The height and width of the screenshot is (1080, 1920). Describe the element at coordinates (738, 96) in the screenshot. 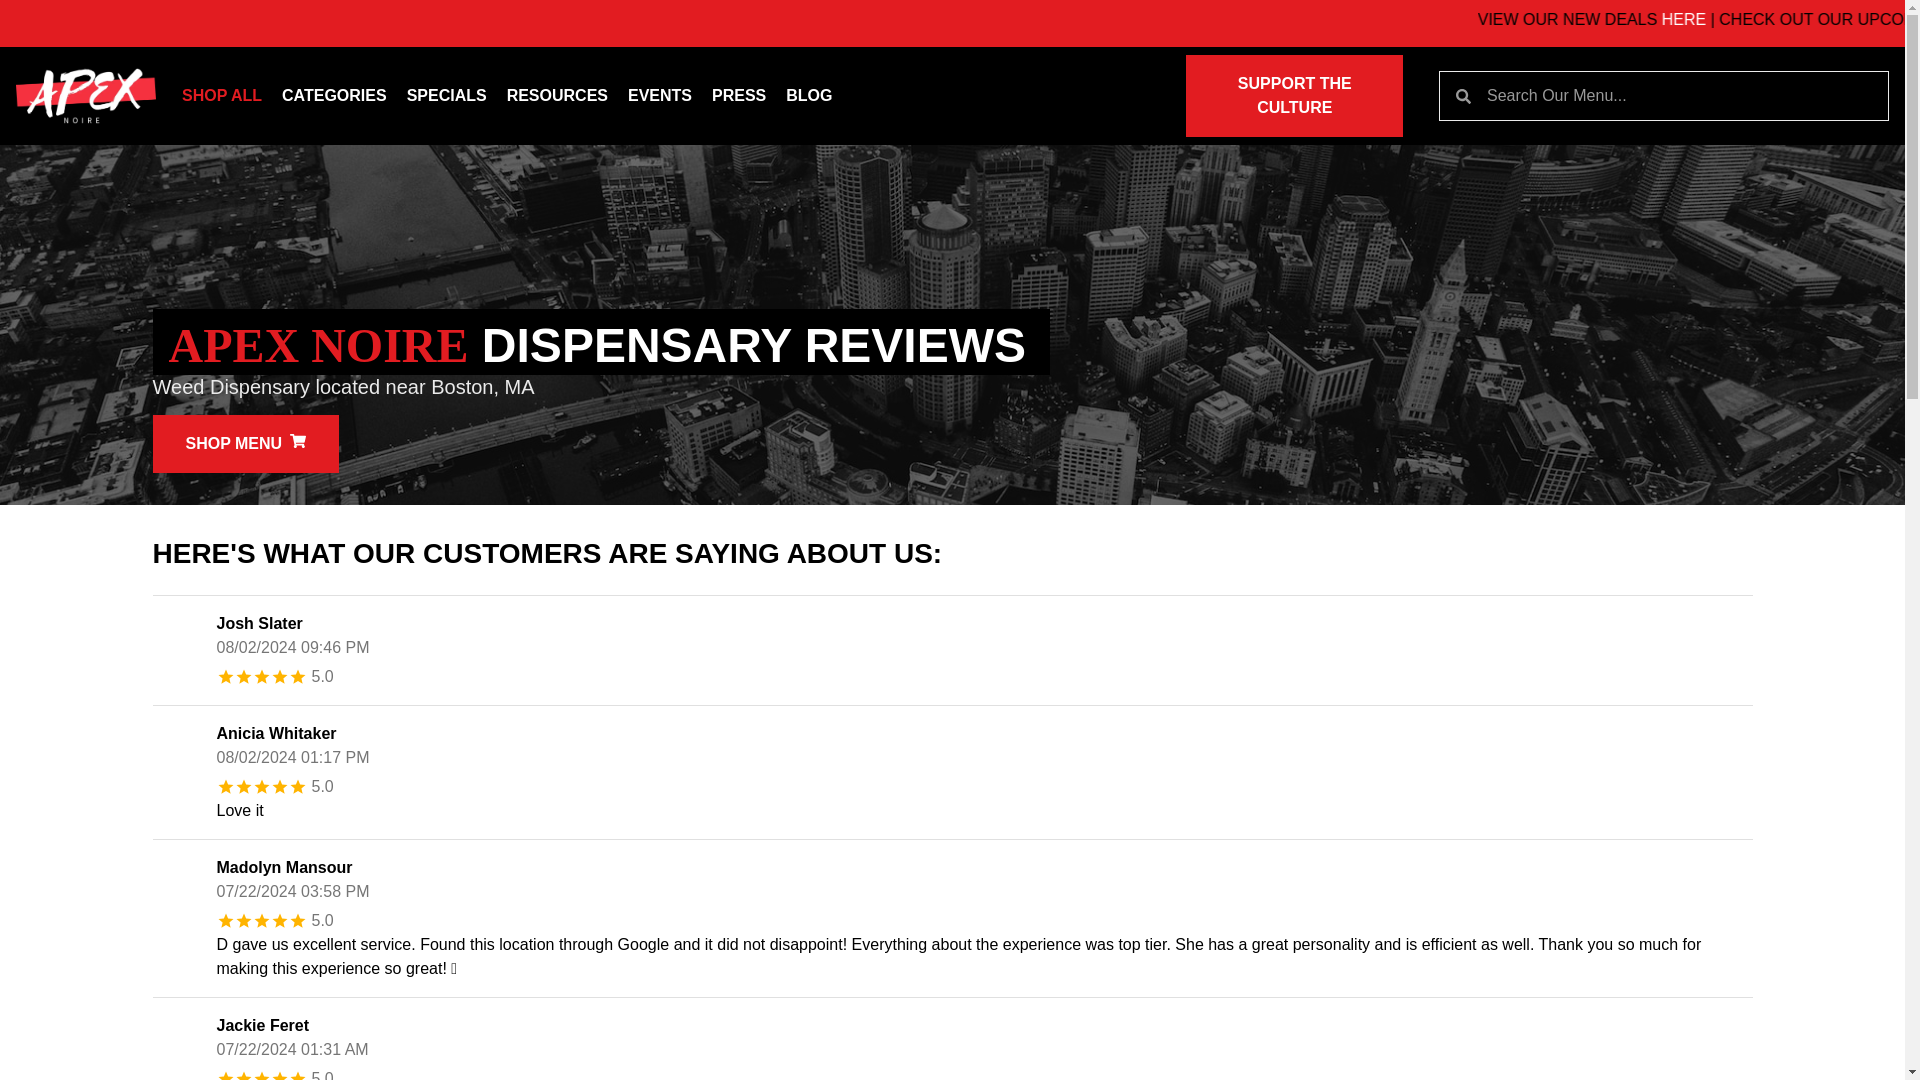

I see `PRESS` at that location.